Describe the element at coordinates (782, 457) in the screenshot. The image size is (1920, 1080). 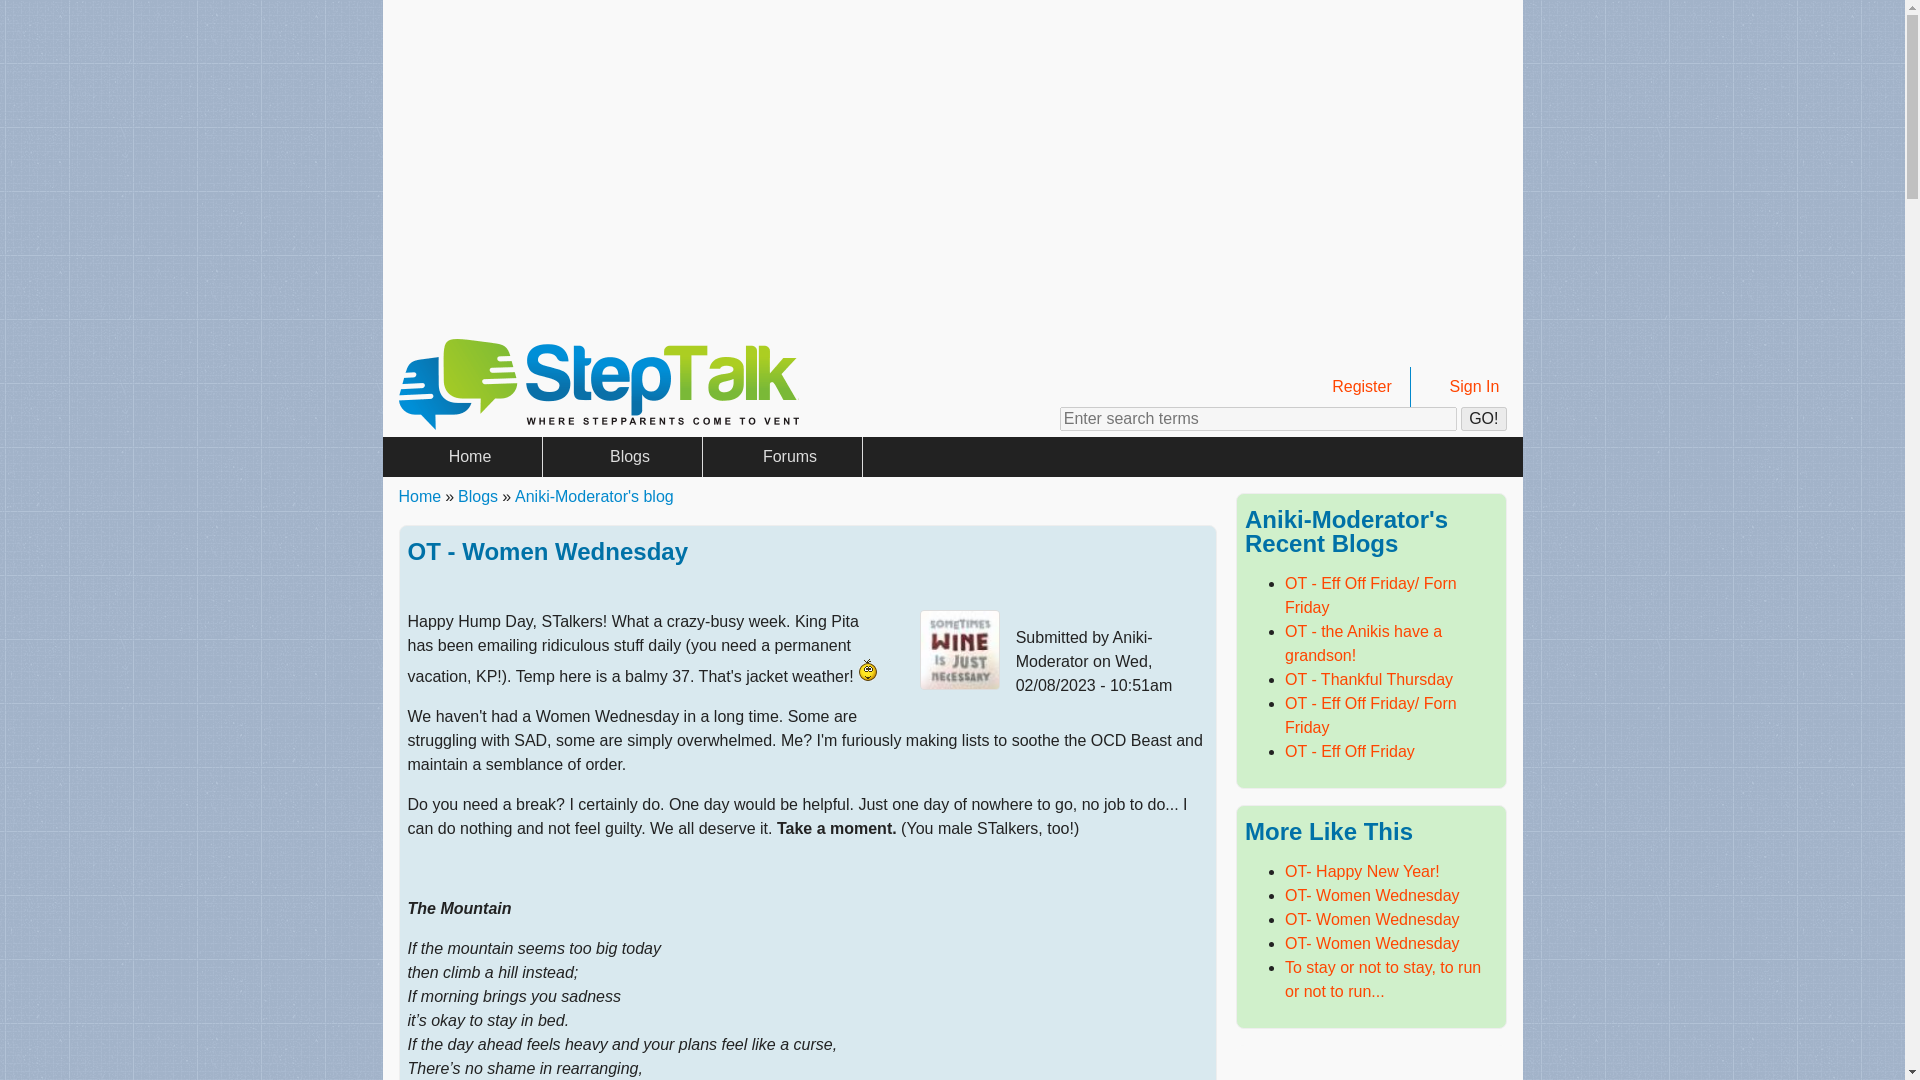
I see `Forums` at that location.